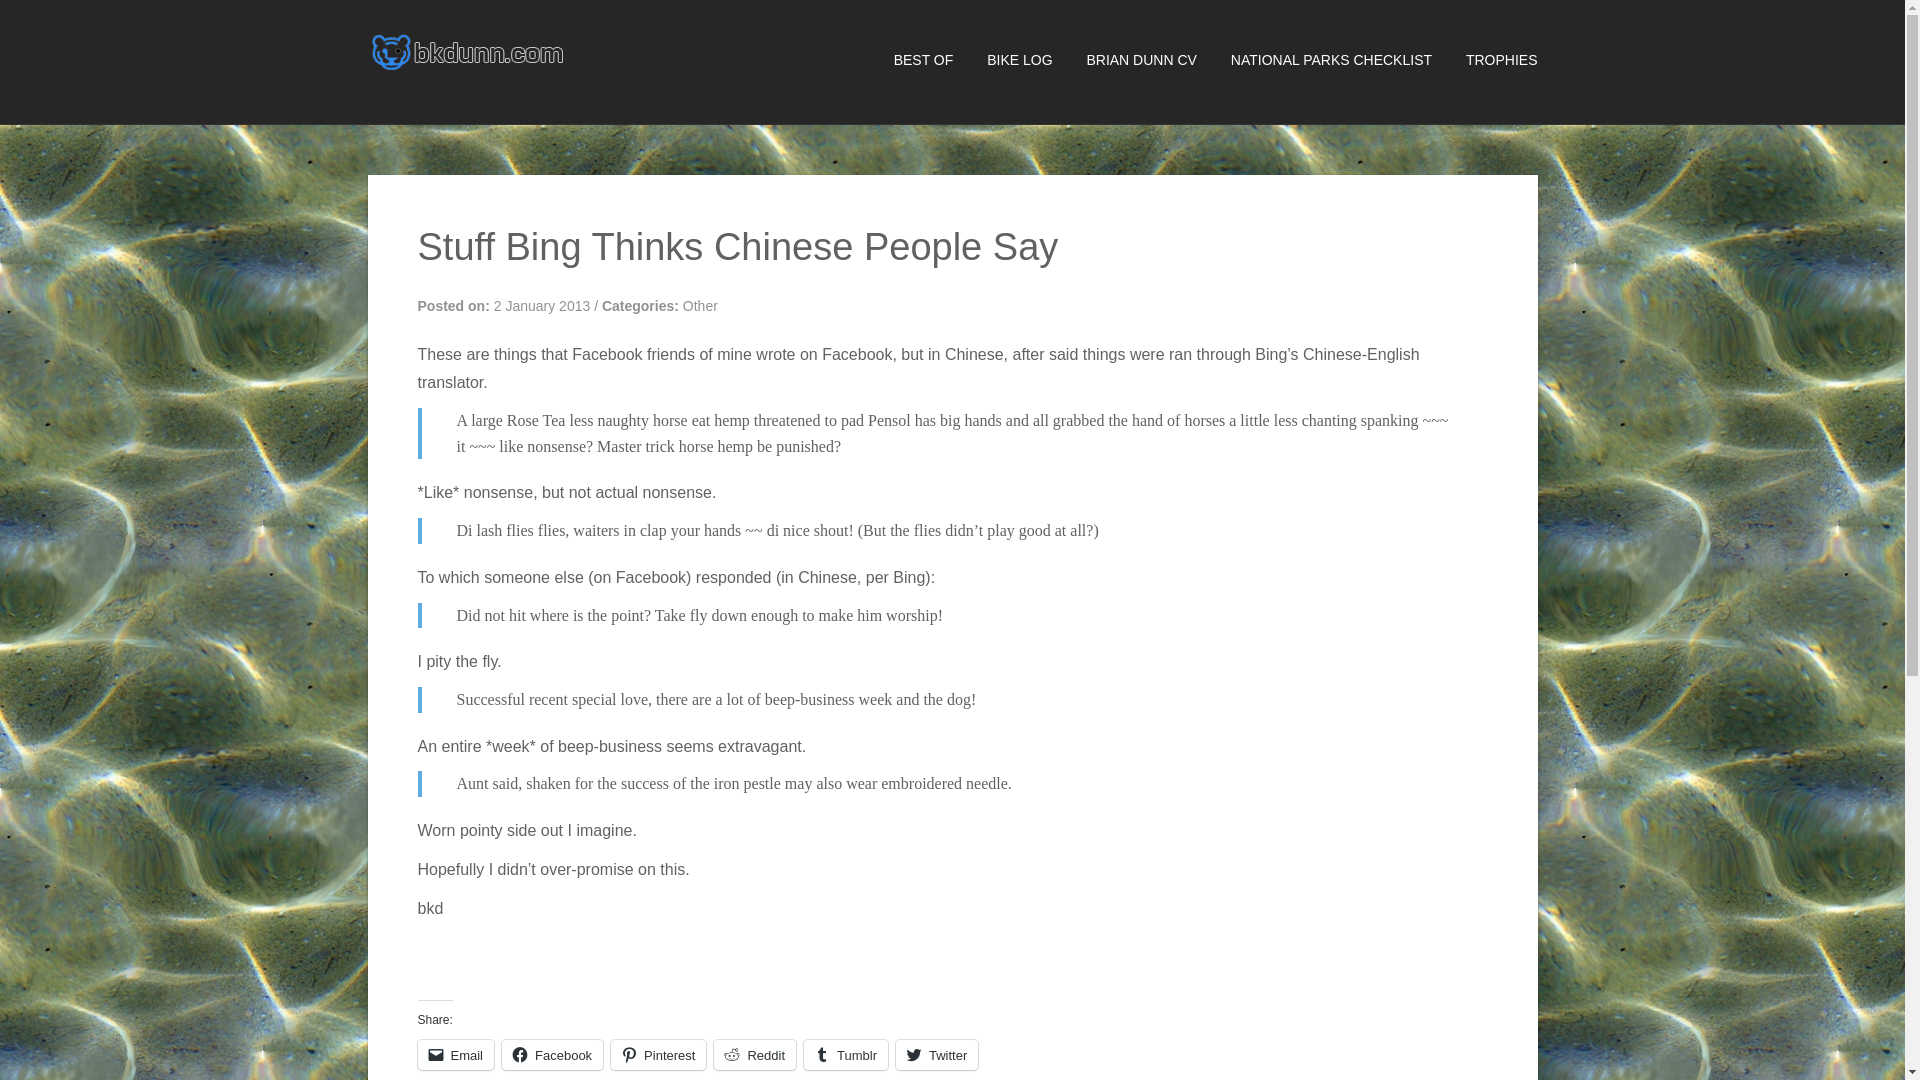 Image resolution: width=1920 pixels, height=1080 pixels. What do you see at coordinates (846, 1055) in the screenshot?
I see `Click to share on Tumblr` at bounding box center [846, 1055].